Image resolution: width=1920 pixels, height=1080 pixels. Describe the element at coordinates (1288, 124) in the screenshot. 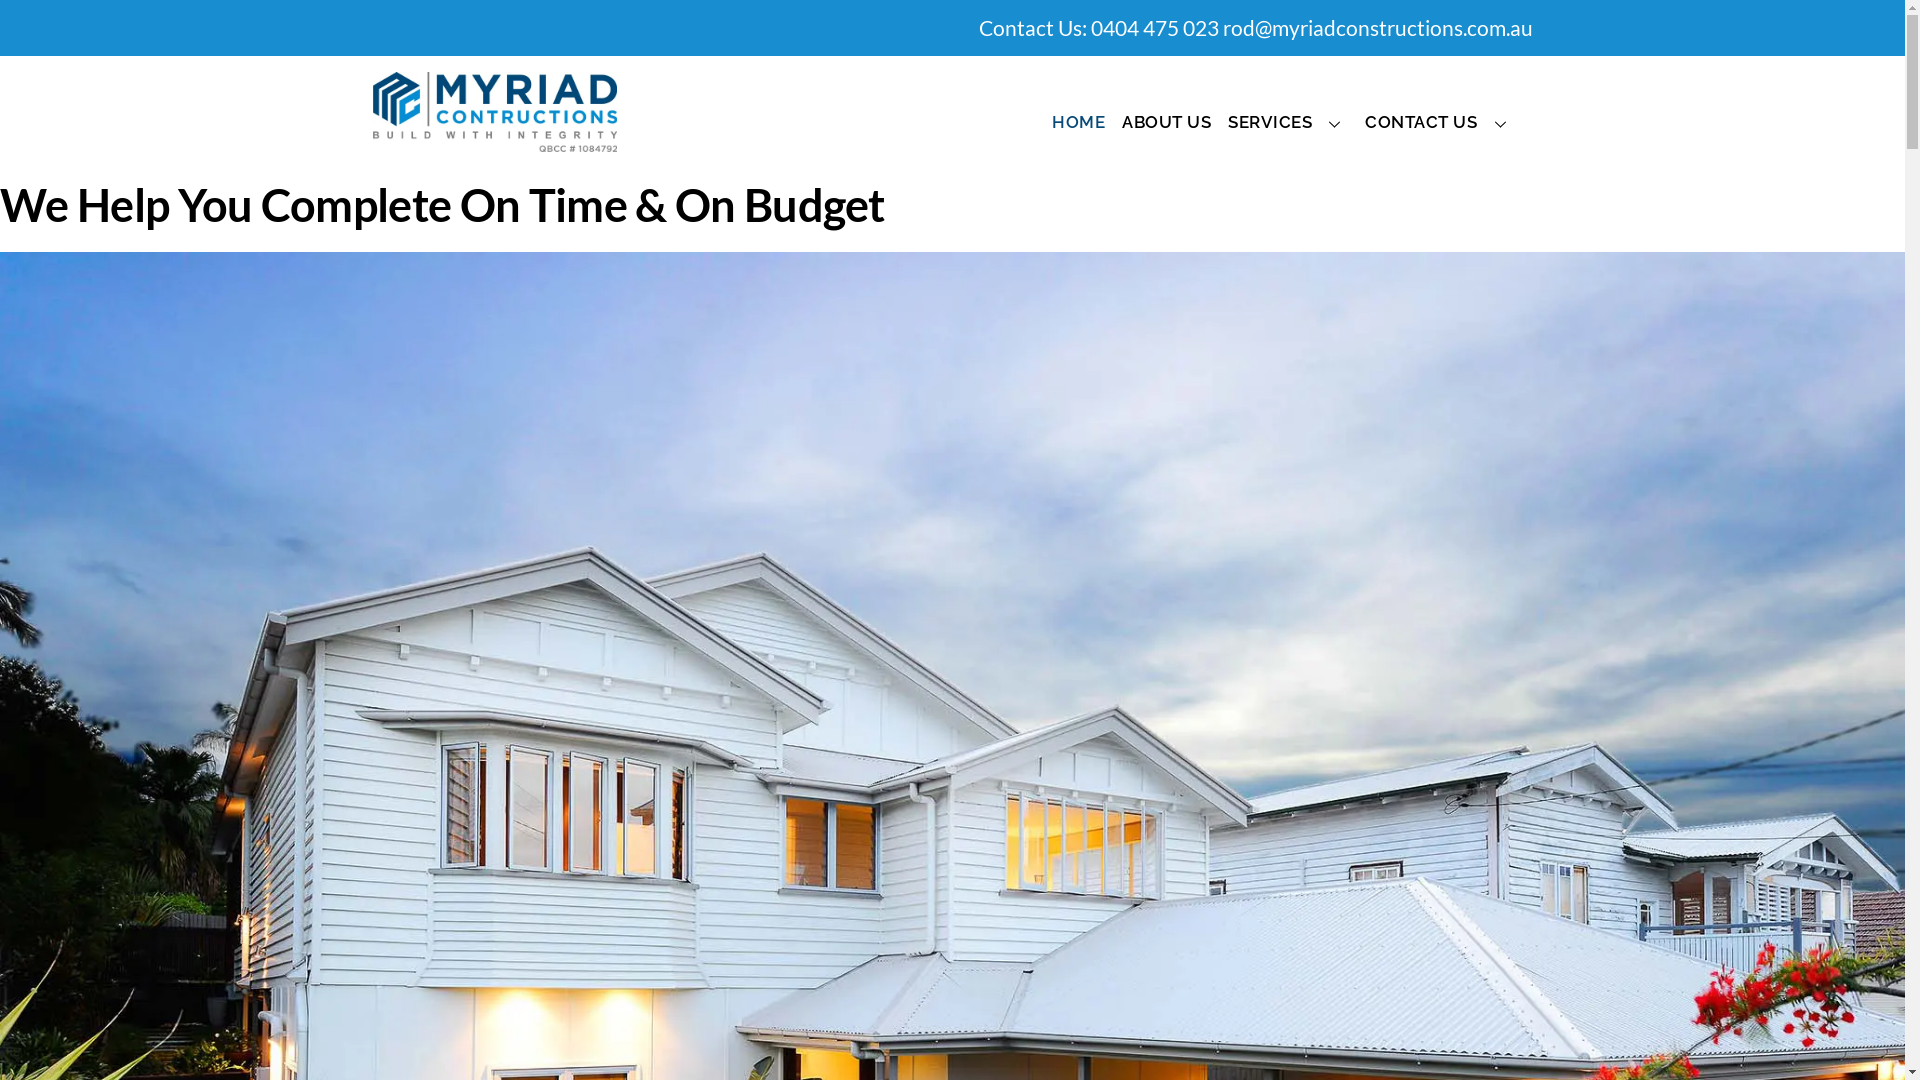

I see `SERVICES` at that location.